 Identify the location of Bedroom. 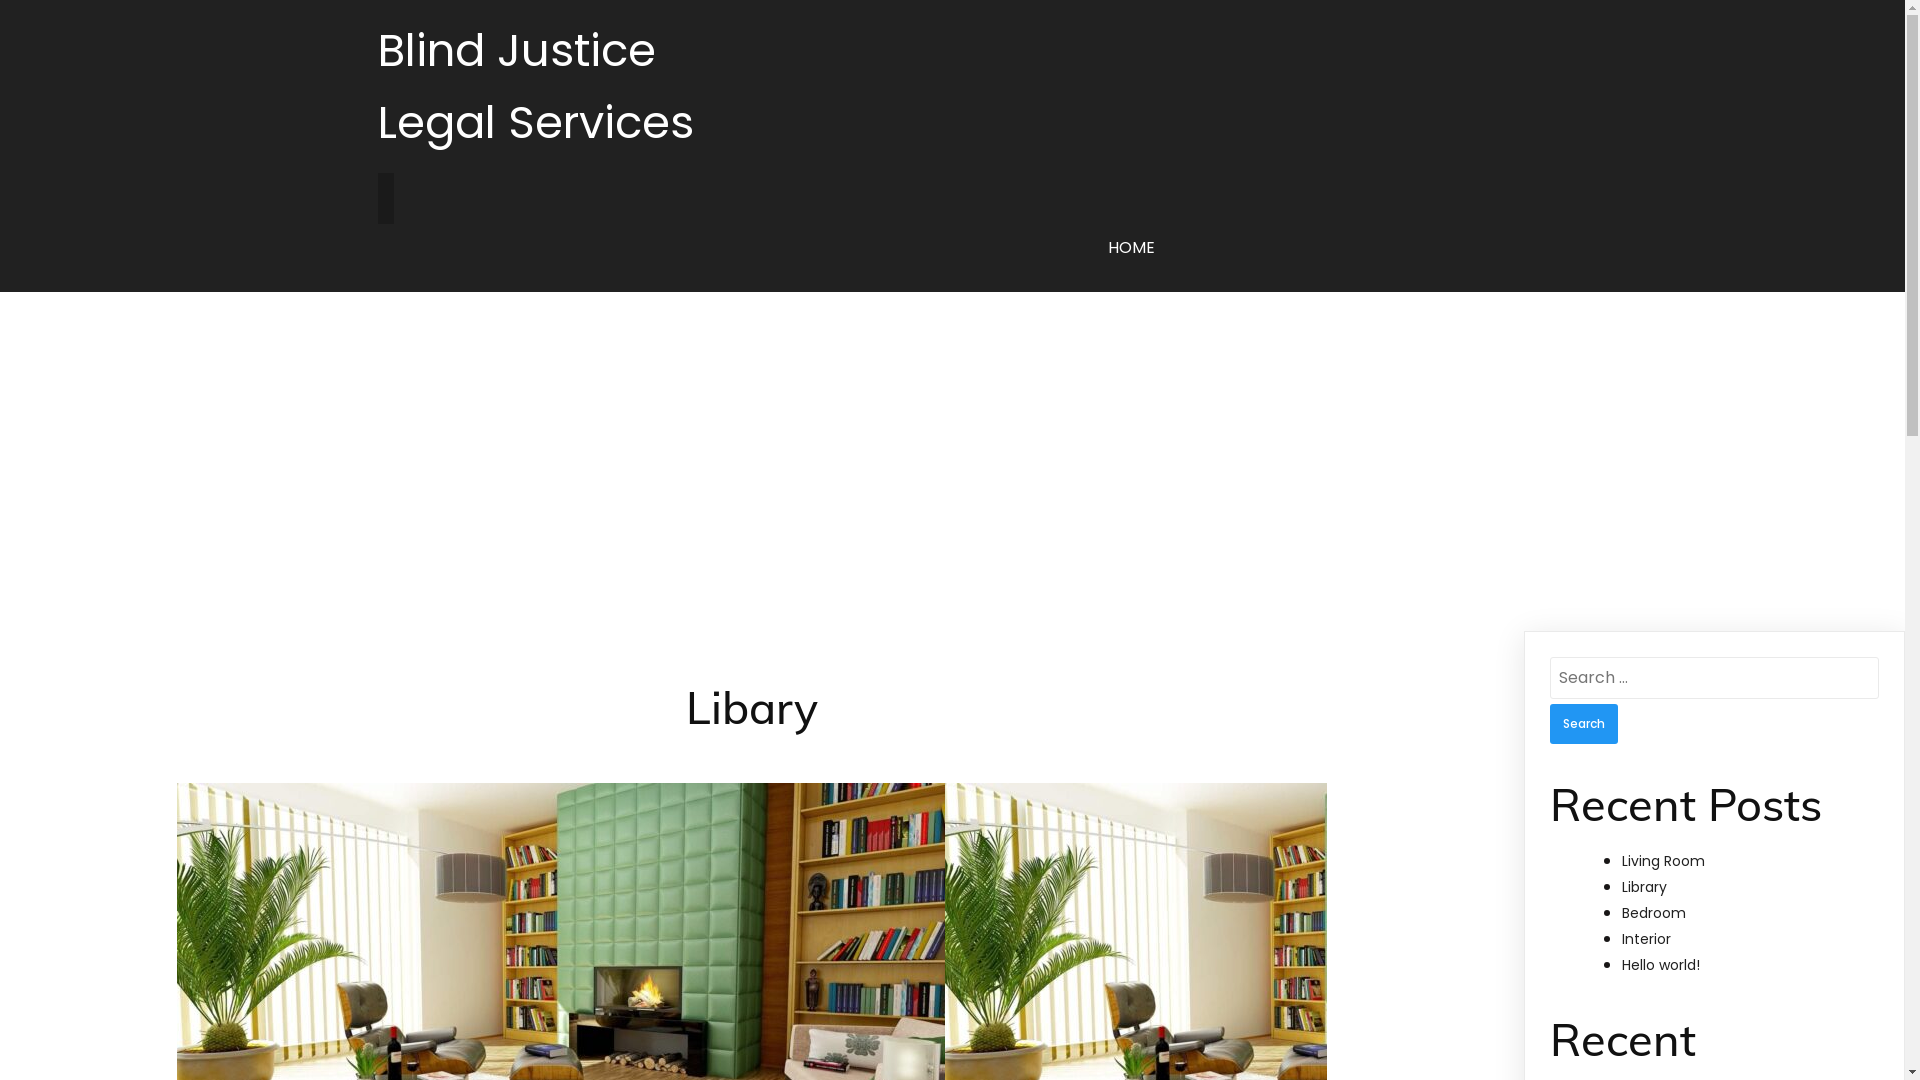
(1654, 913).